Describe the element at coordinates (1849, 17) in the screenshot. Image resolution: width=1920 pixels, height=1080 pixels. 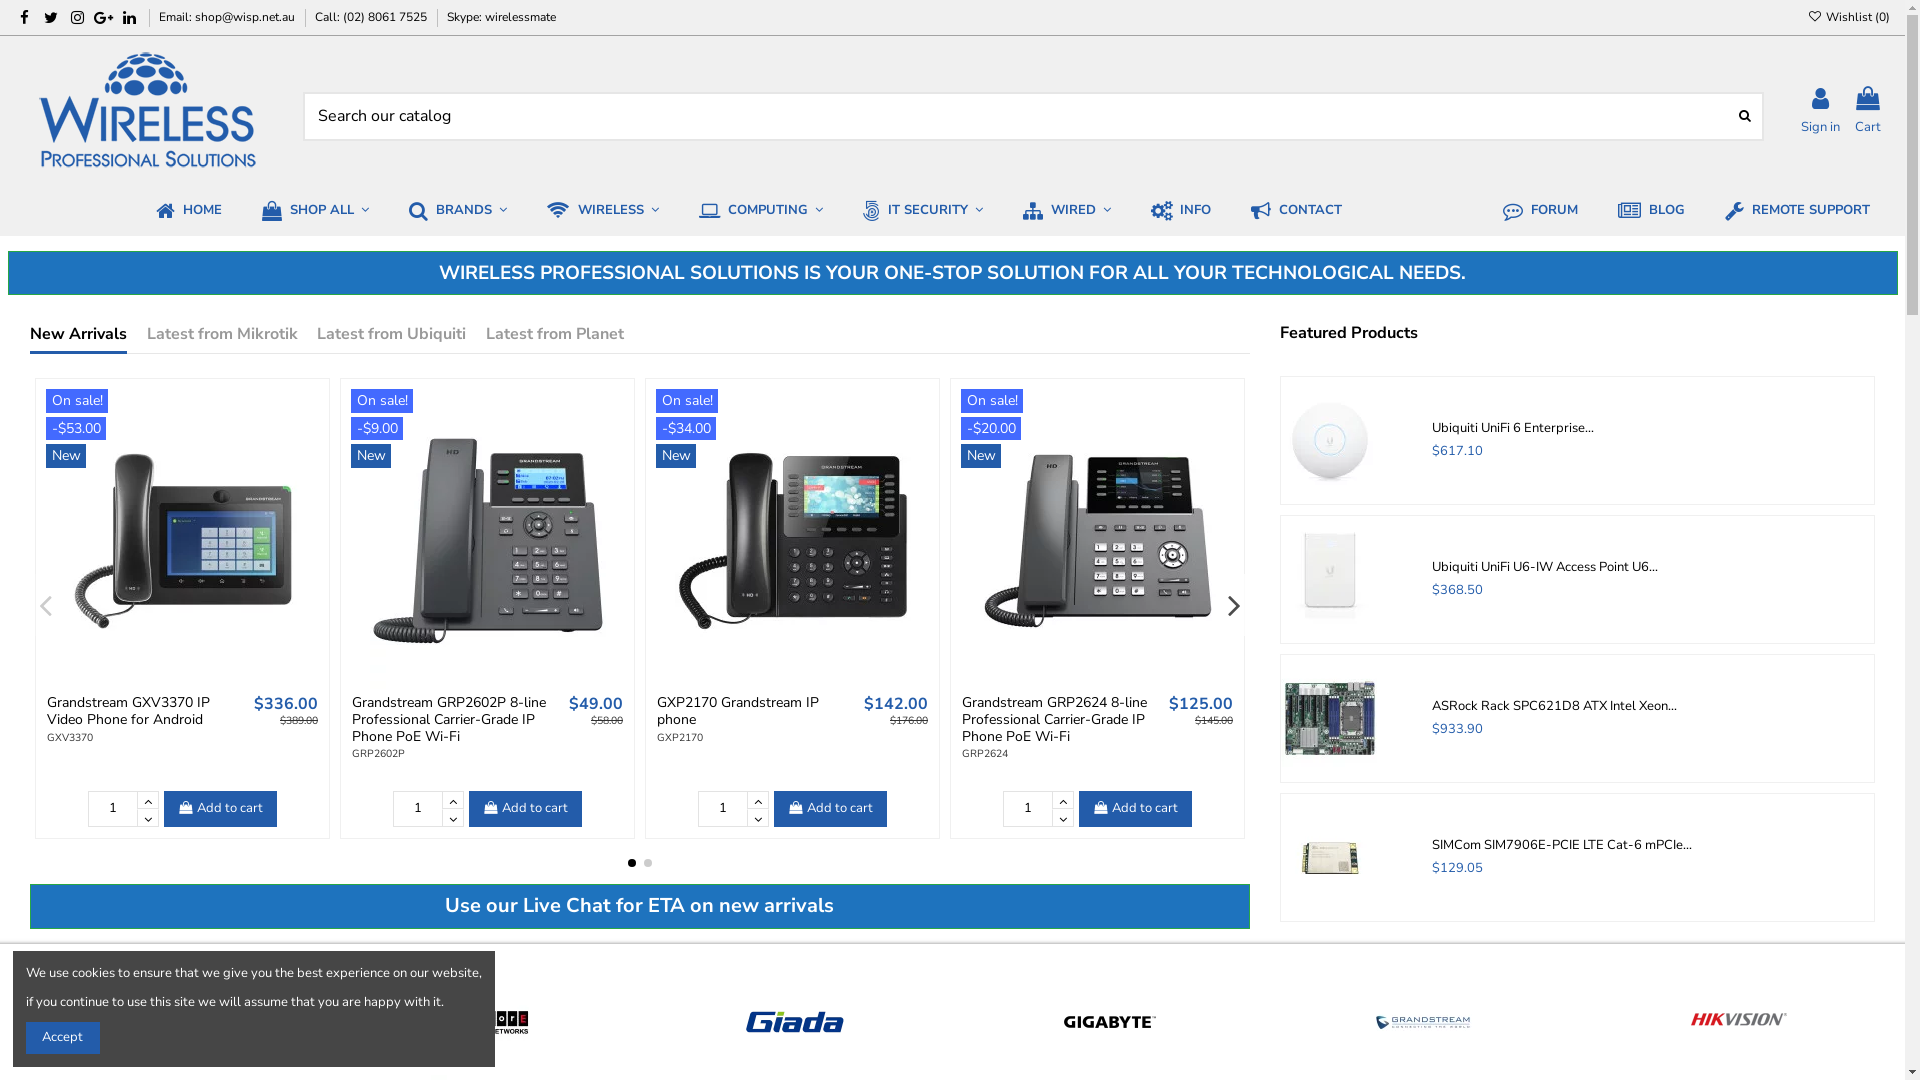
I see `Wishlist (0)` at that location.